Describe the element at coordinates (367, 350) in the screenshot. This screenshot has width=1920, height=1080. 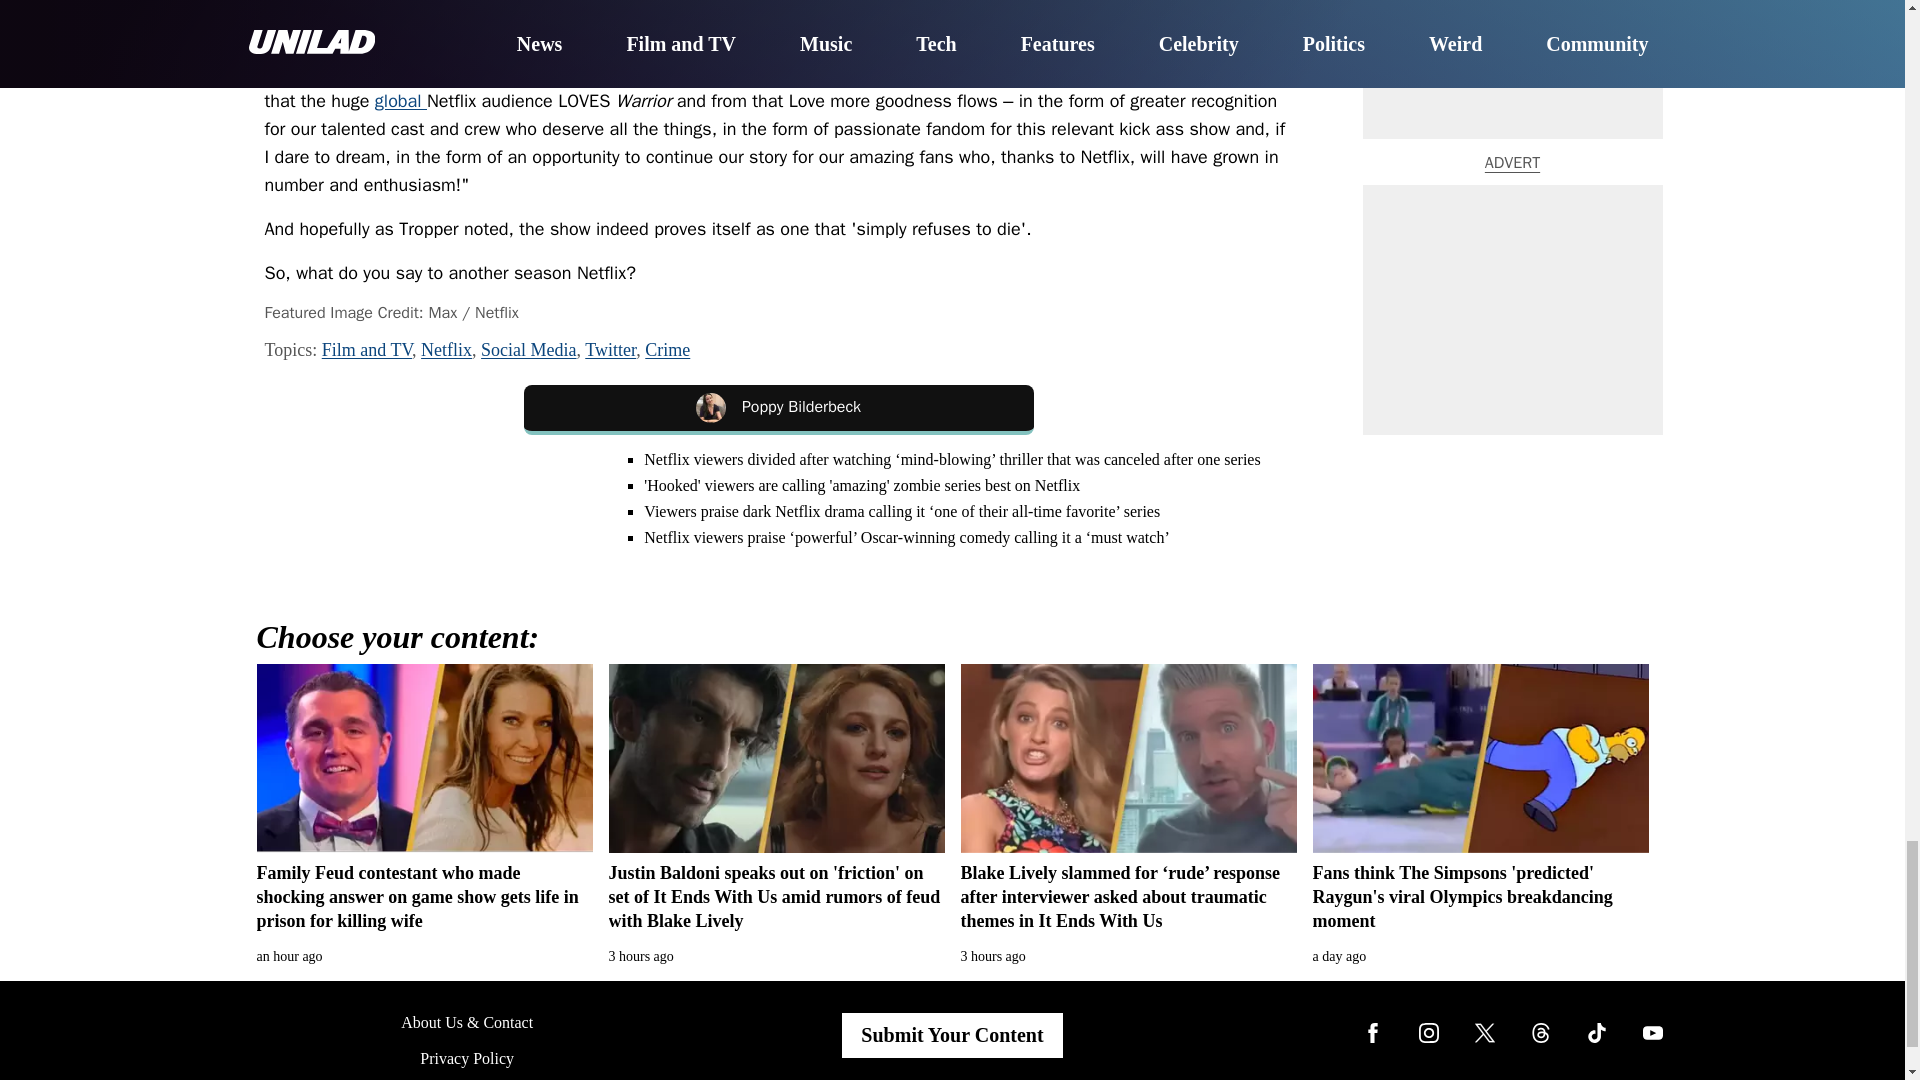
I see `Film and TV` at that location.